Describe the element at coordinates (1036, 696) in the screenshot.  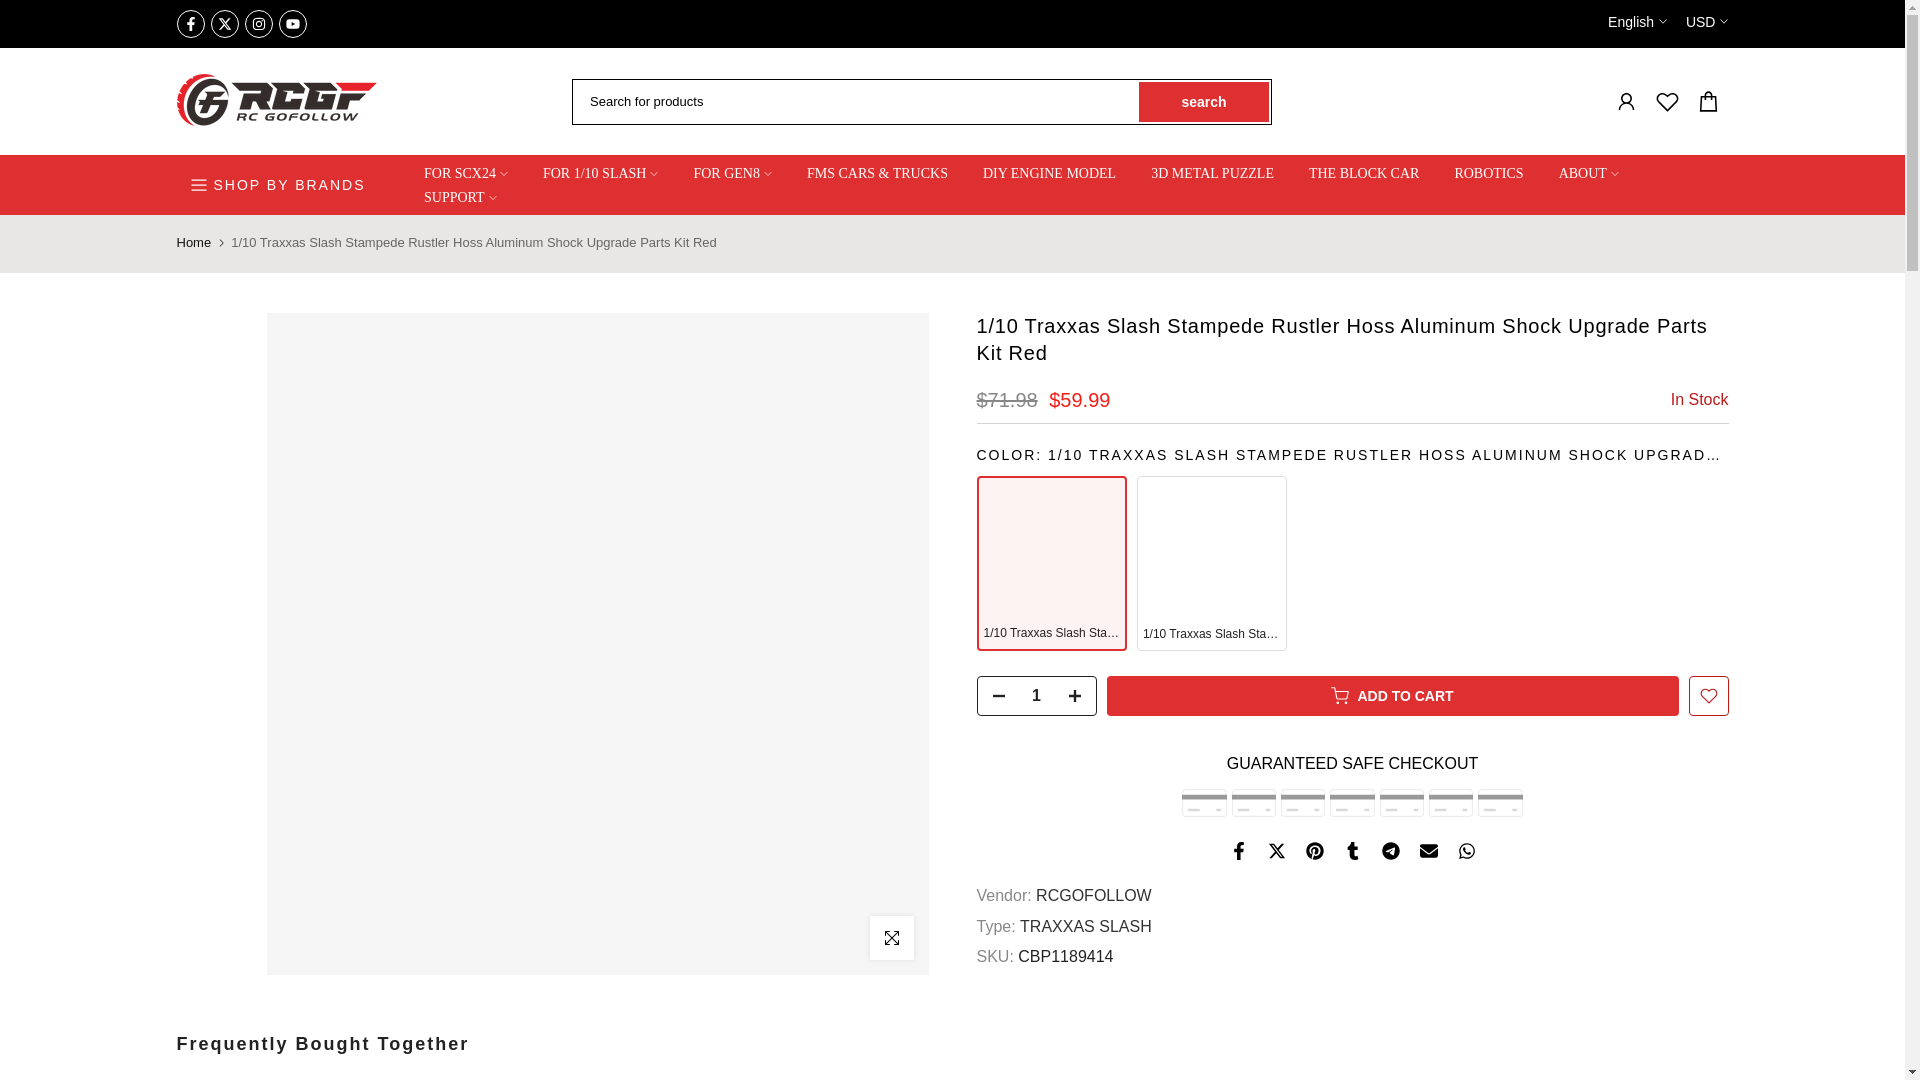
I see `1` at that location.